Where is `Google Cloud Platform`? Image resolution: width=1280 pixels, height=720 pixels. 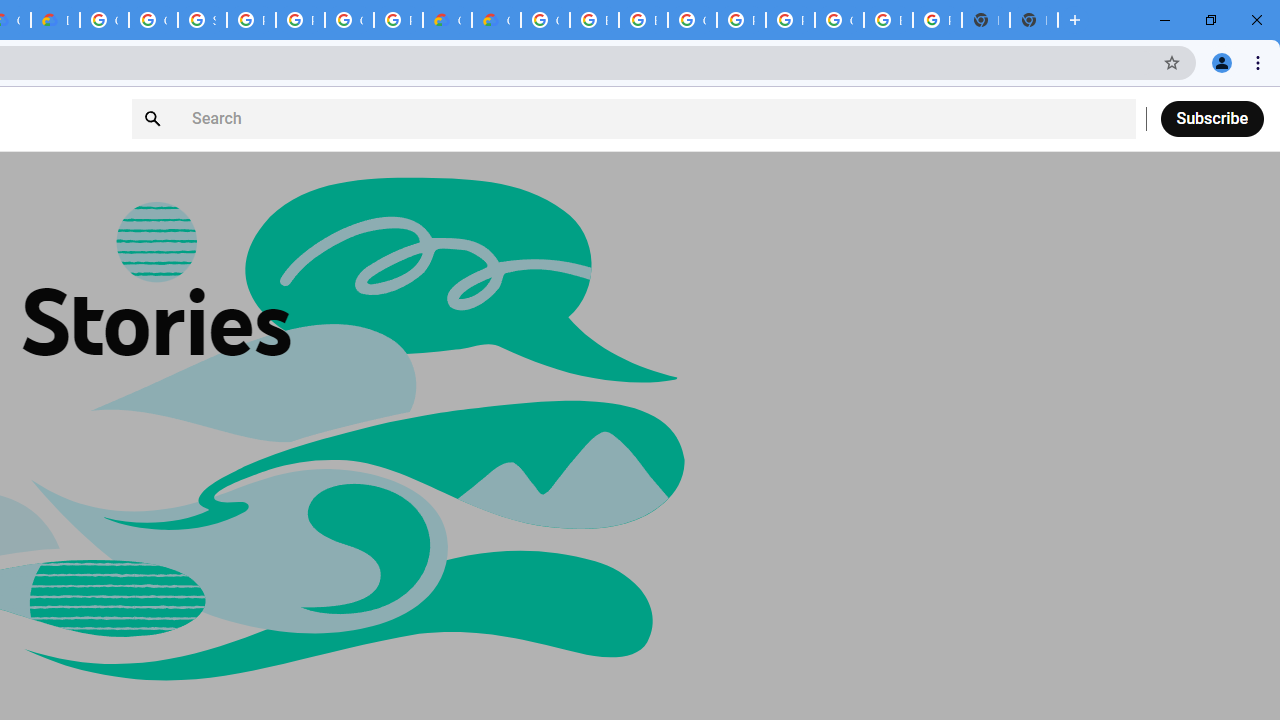 Google Cloud Platform is located at coordinates (104, 20).